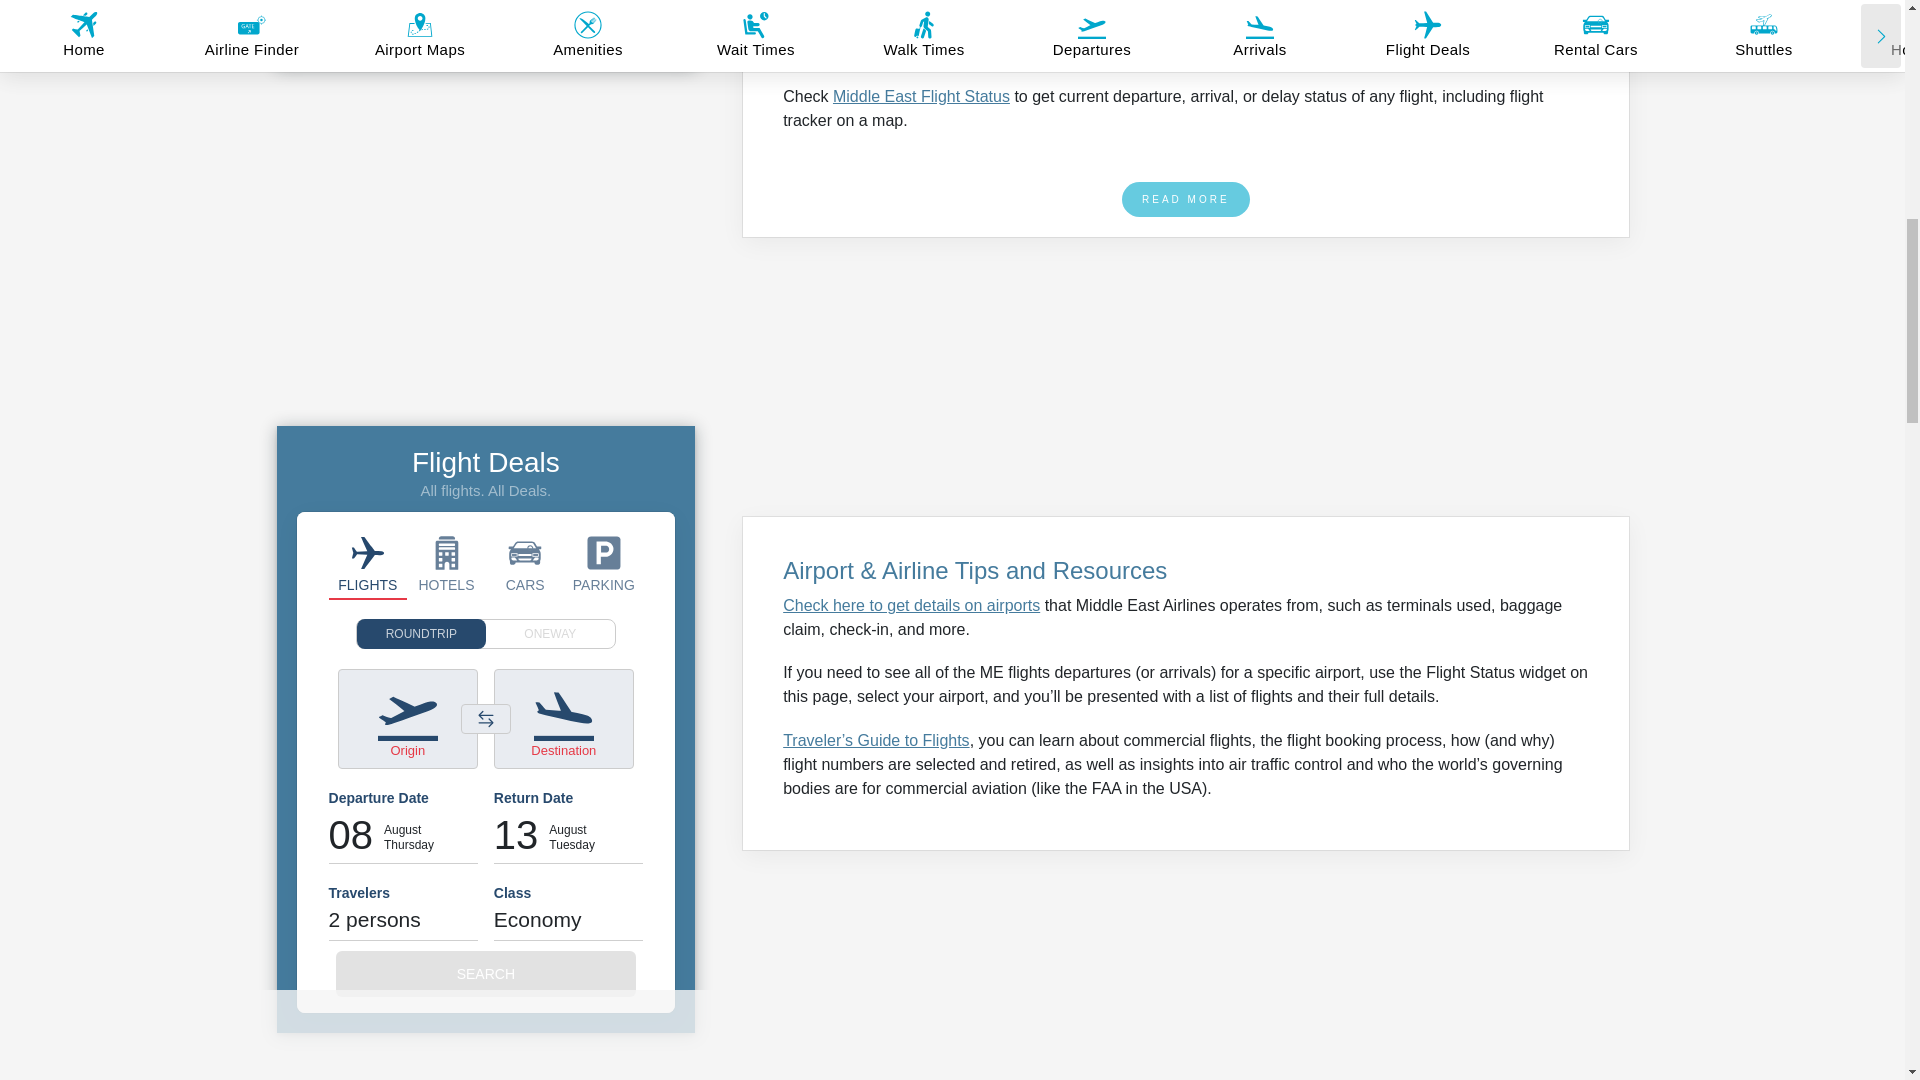 Image resolution: width=1920 pixels, height=1080 pixels. What do you see at coordinates (446, 564) in the screenshot?
I see `Hotel Deals` at bounding box center [446, 564].